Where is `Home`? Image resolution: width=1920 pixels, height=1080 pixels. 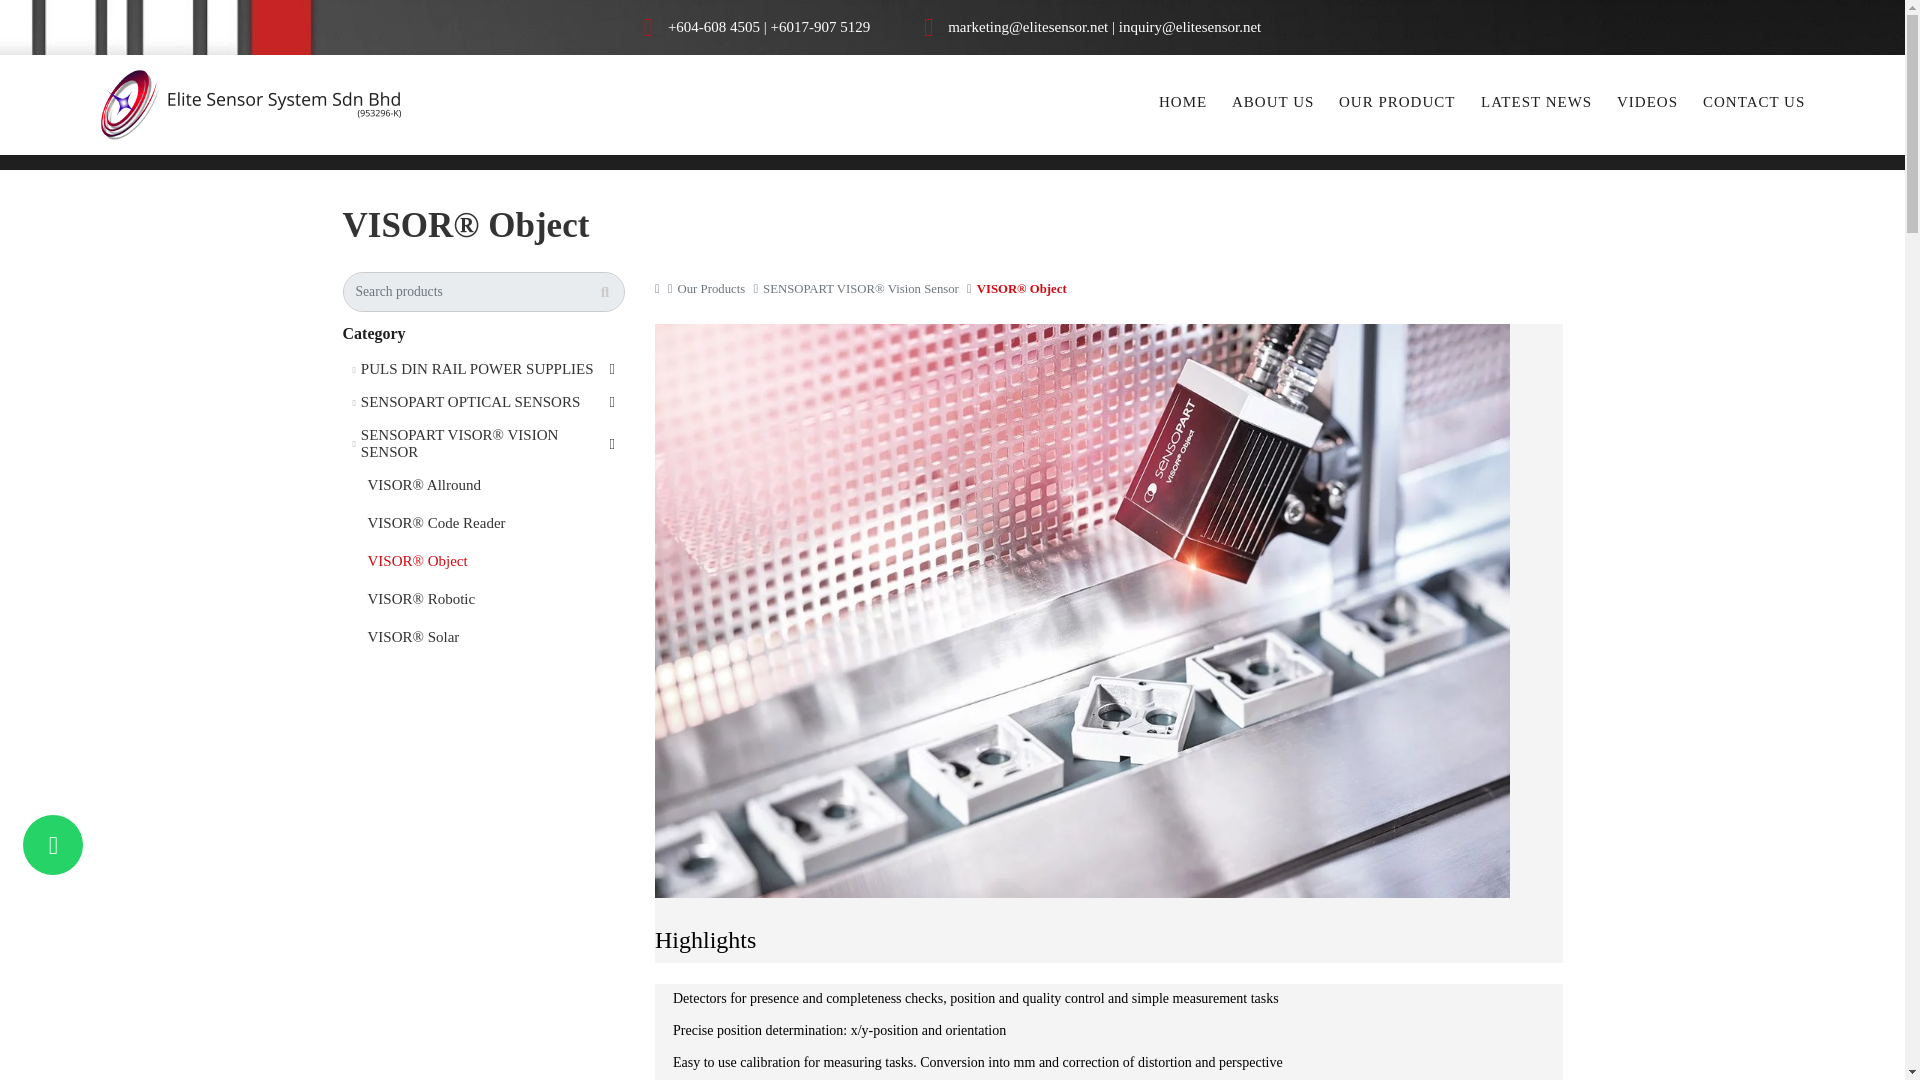
Home is located at coordinates (1183, 104).